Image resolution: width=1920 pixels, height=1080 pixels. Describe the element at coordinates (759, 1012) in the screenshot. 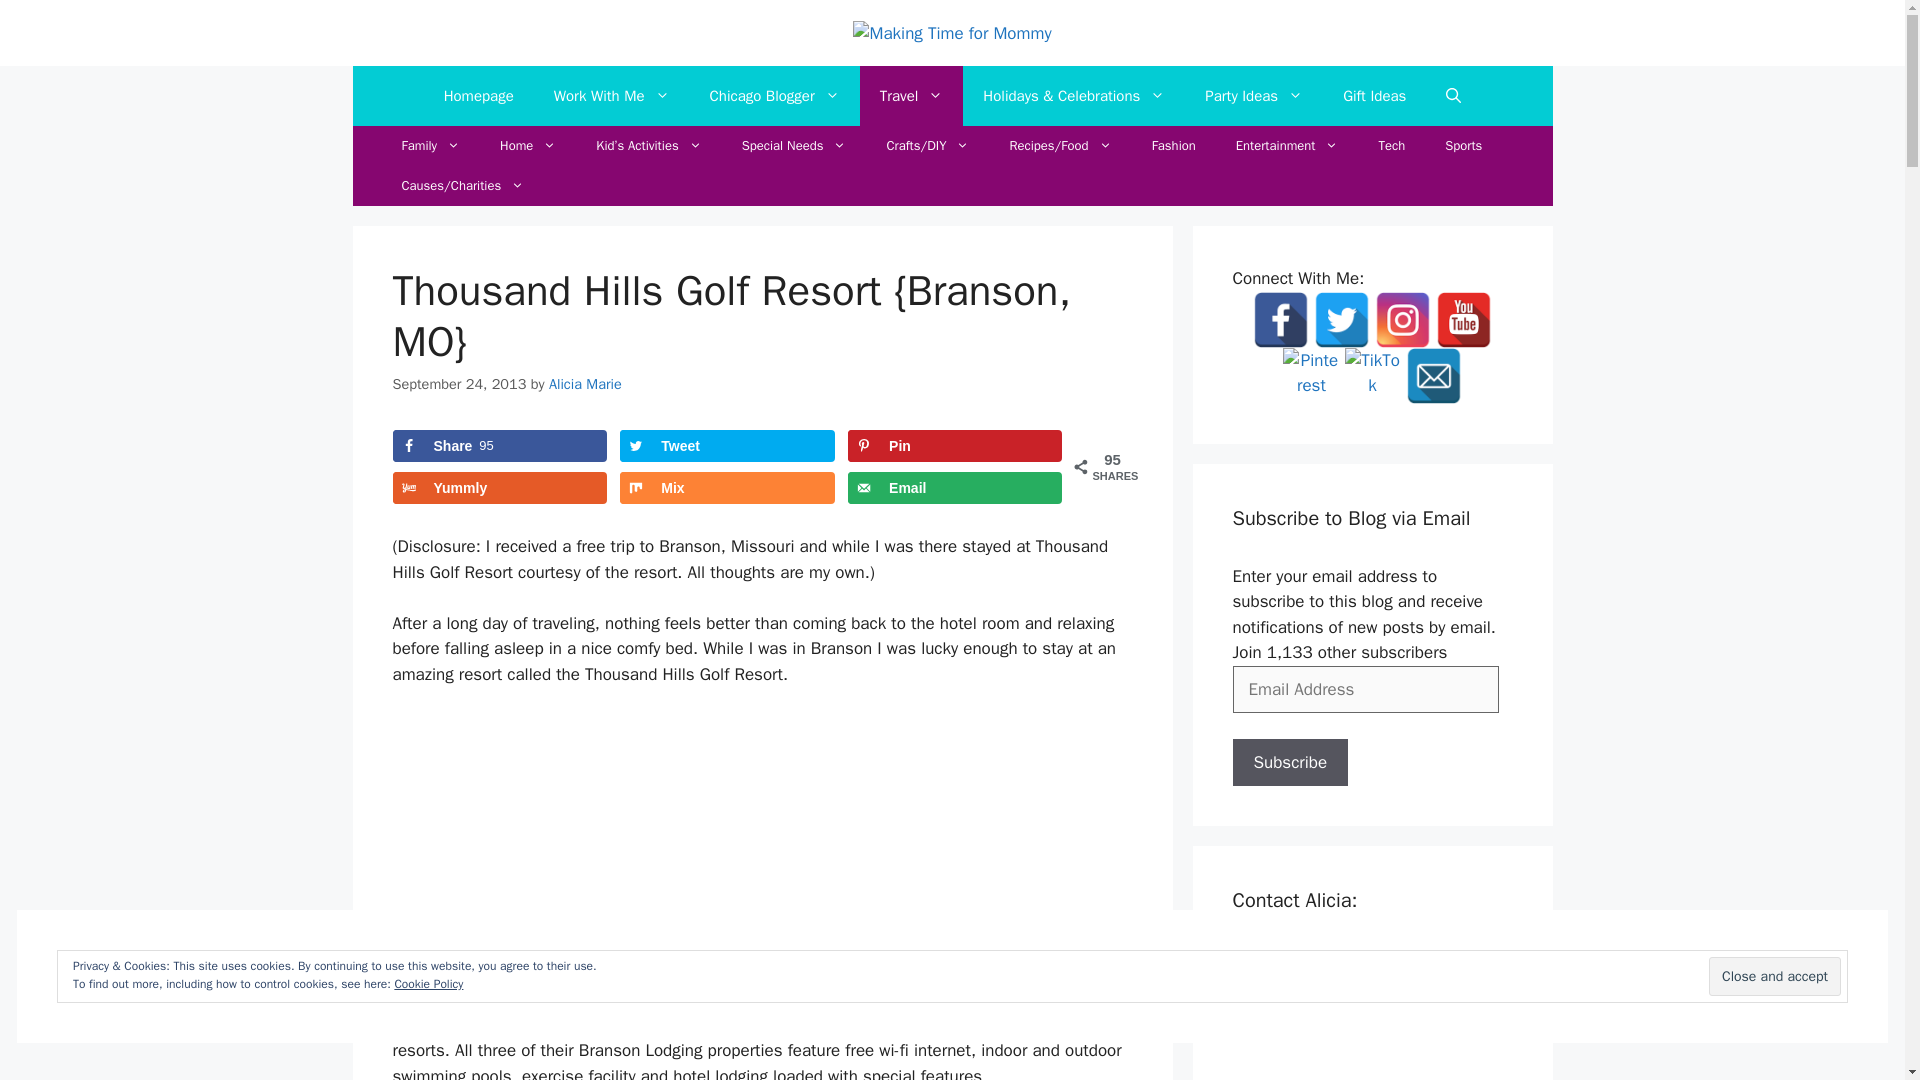

I see `Table Rock Lake` at that location.